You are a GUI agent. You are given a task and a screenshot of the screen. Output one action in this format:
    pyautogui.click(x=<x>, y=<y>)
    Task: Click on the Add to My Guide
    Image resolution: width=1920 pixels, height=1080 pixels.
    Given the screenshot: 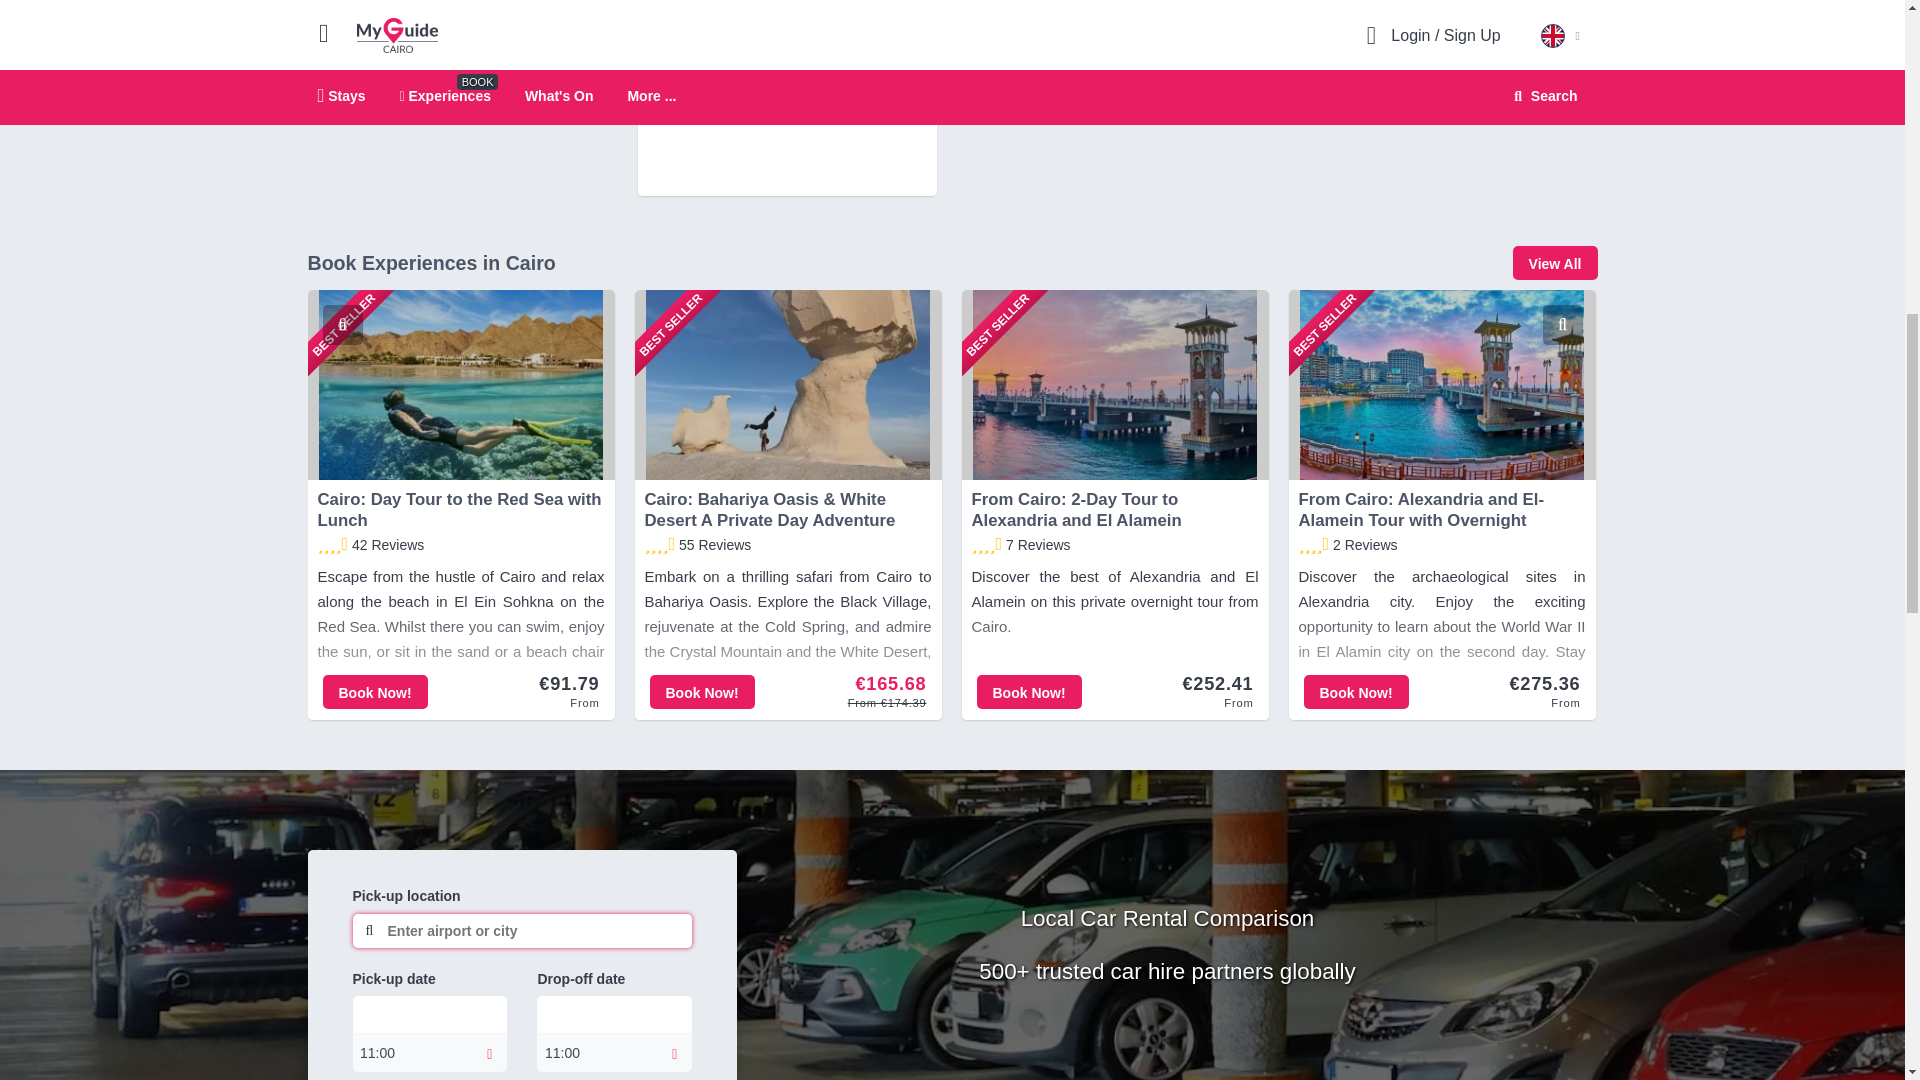 What is the action you would take?
    pyautogui.click(x=916, y=25)
    